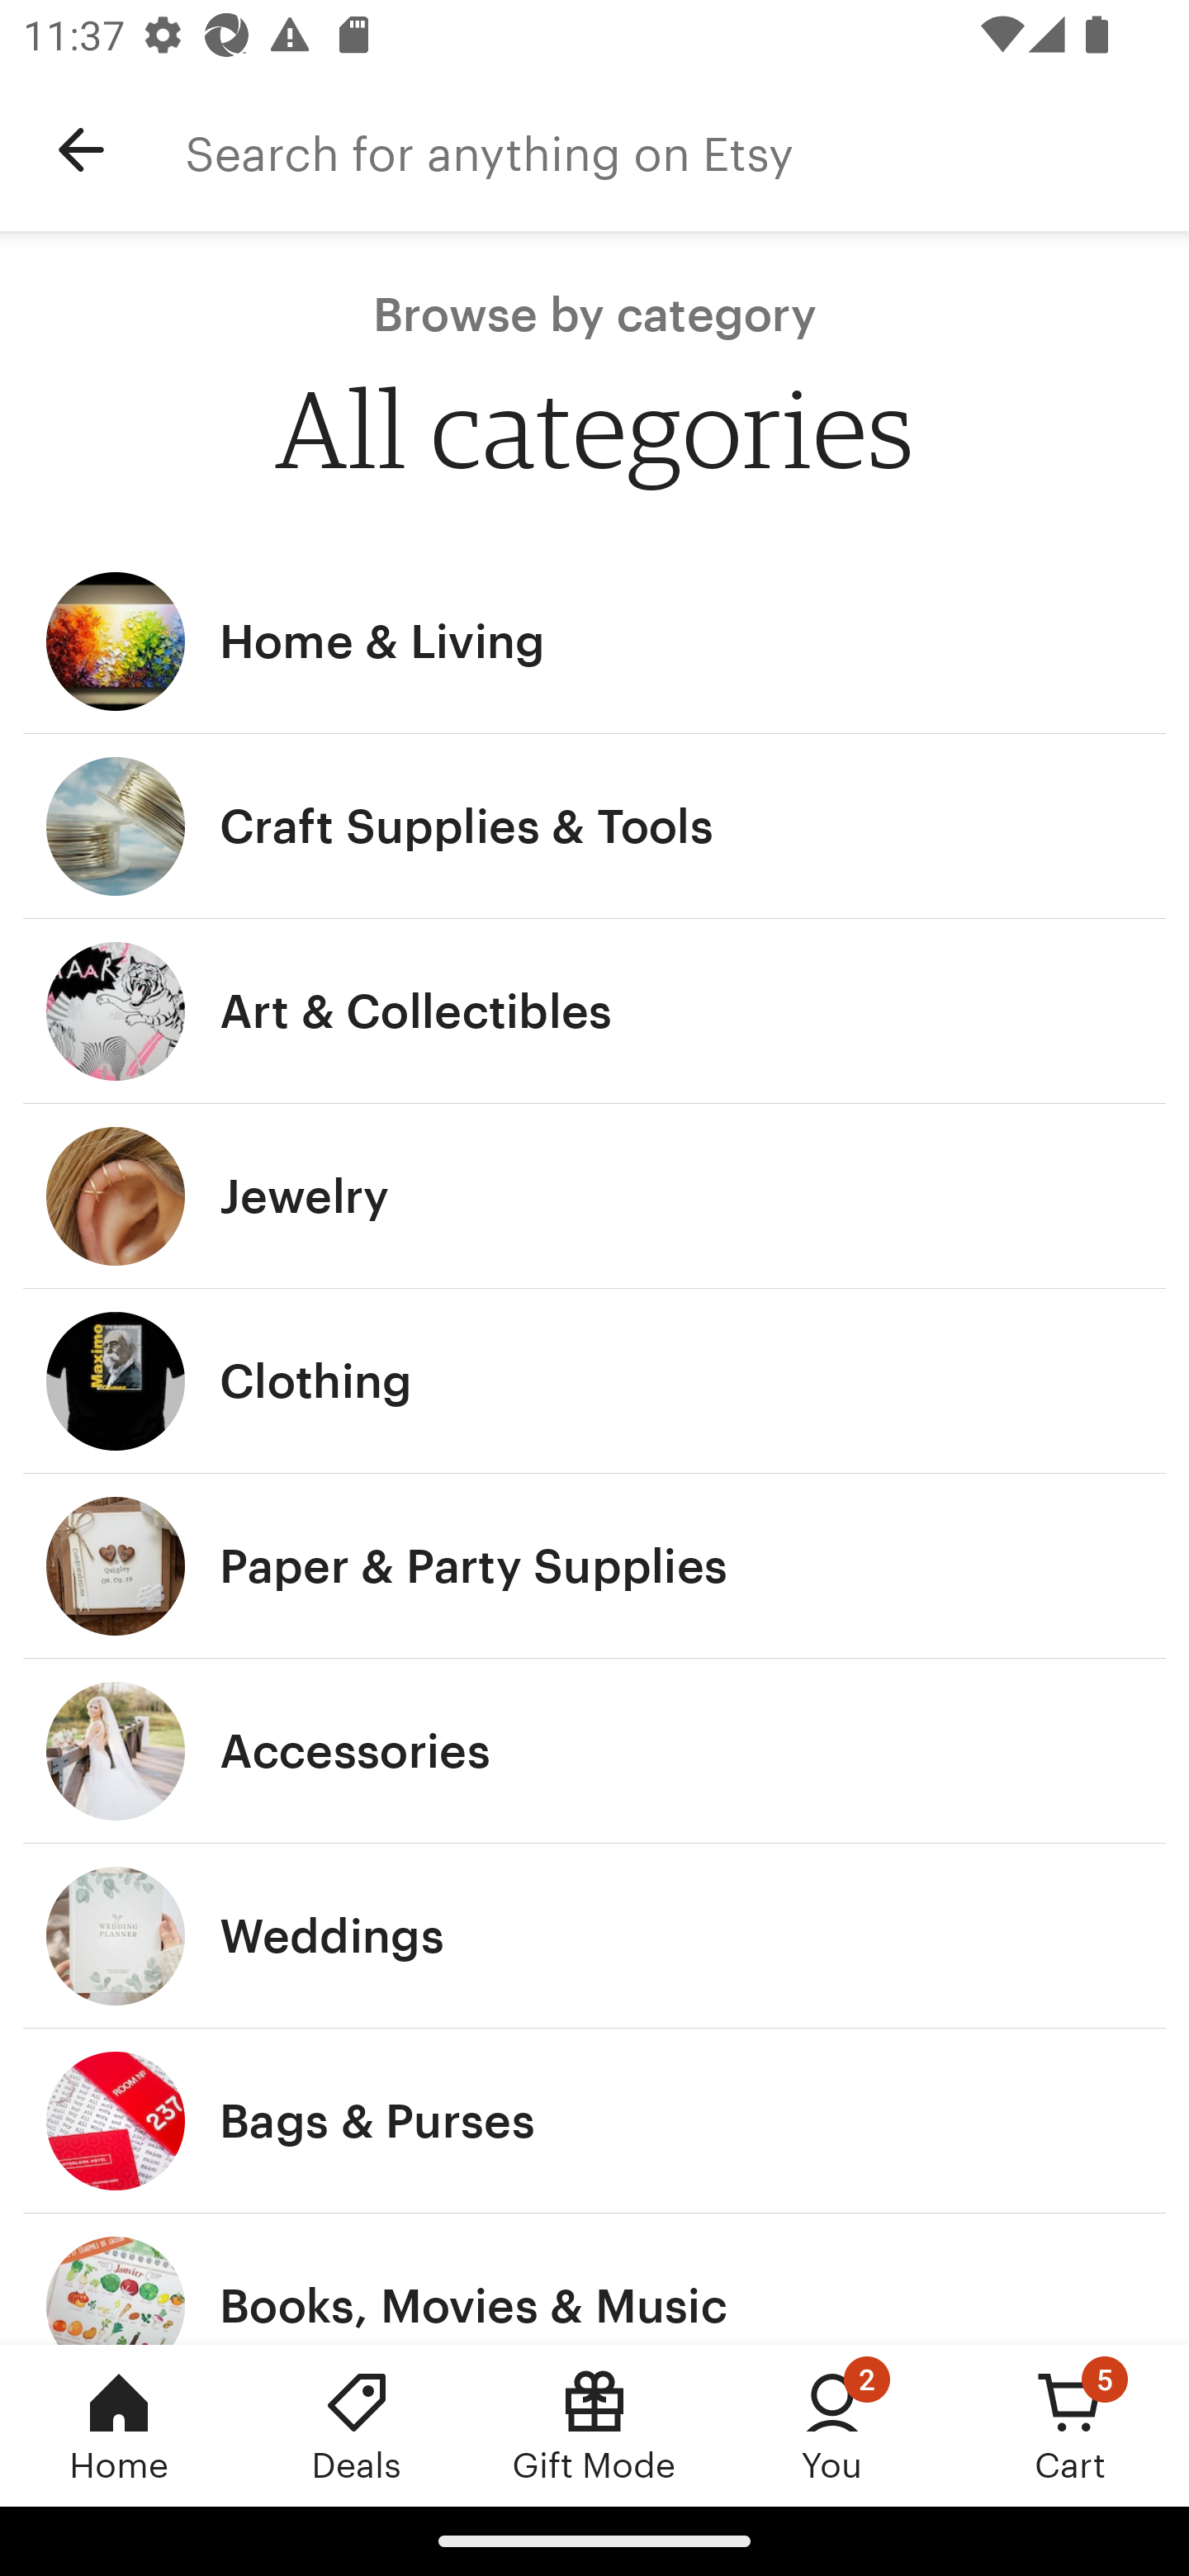 The image size is (1189, 2576). Describe the element at coordinates (357, 2425) in the screenshot. I see `Deals` at that location.